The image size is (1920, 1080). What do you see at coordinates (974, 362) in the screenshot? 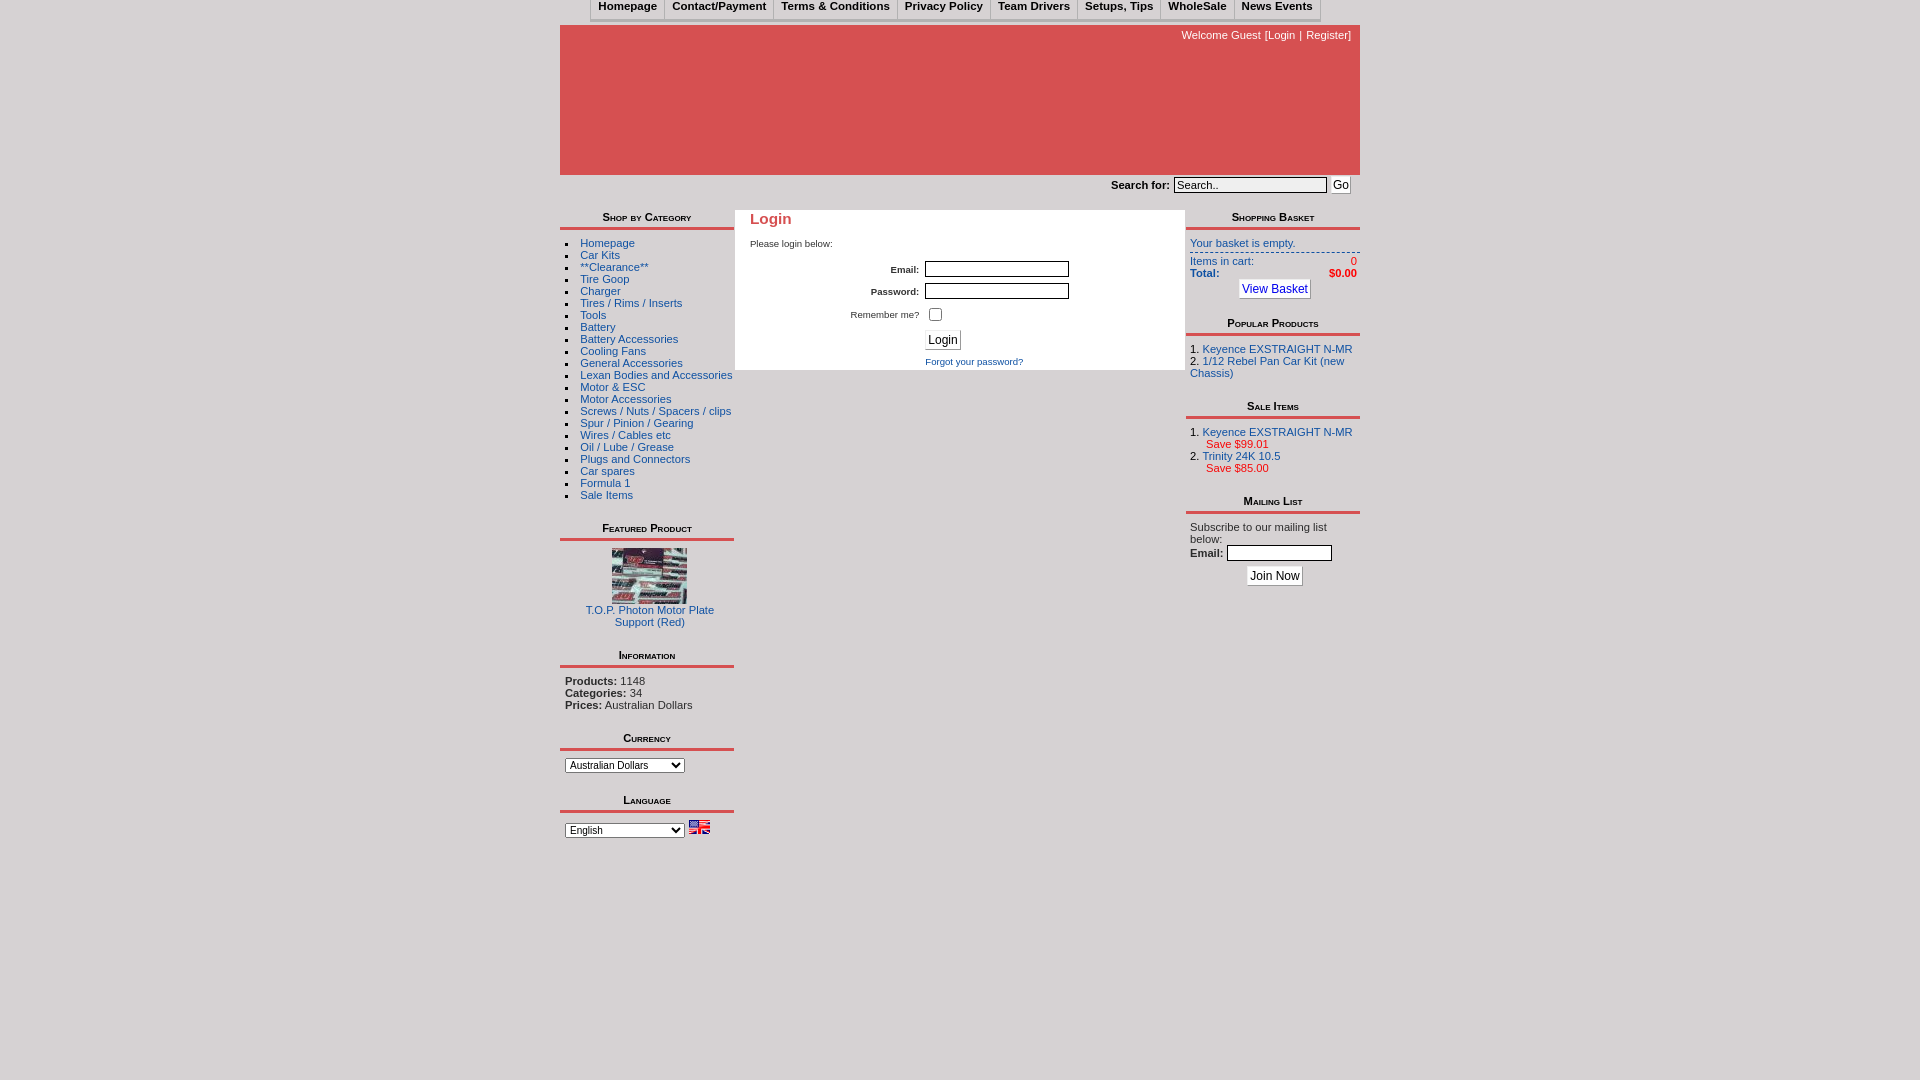
I see `Forgot your password?` at bounding box center [974, 362].